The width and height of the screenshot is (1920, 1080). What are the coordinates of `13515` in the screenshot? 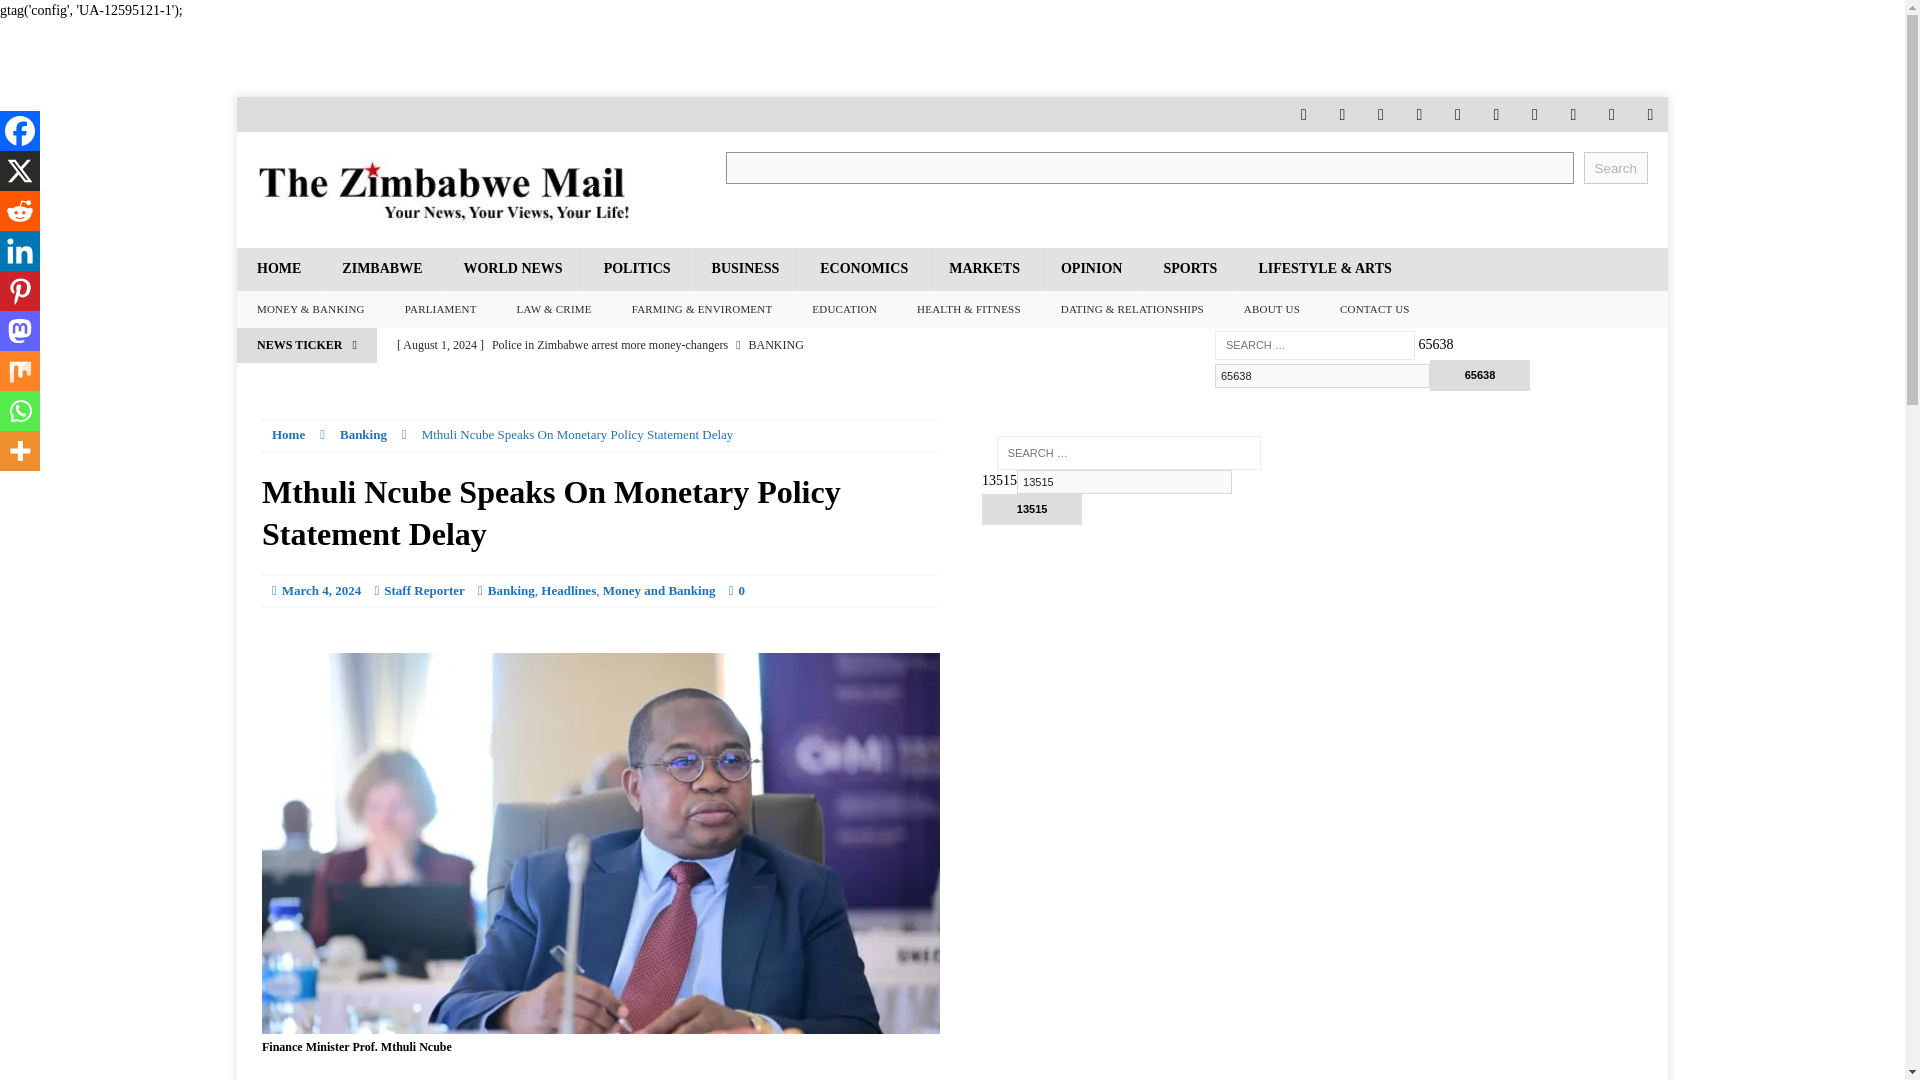 It's located at (1124, 481).